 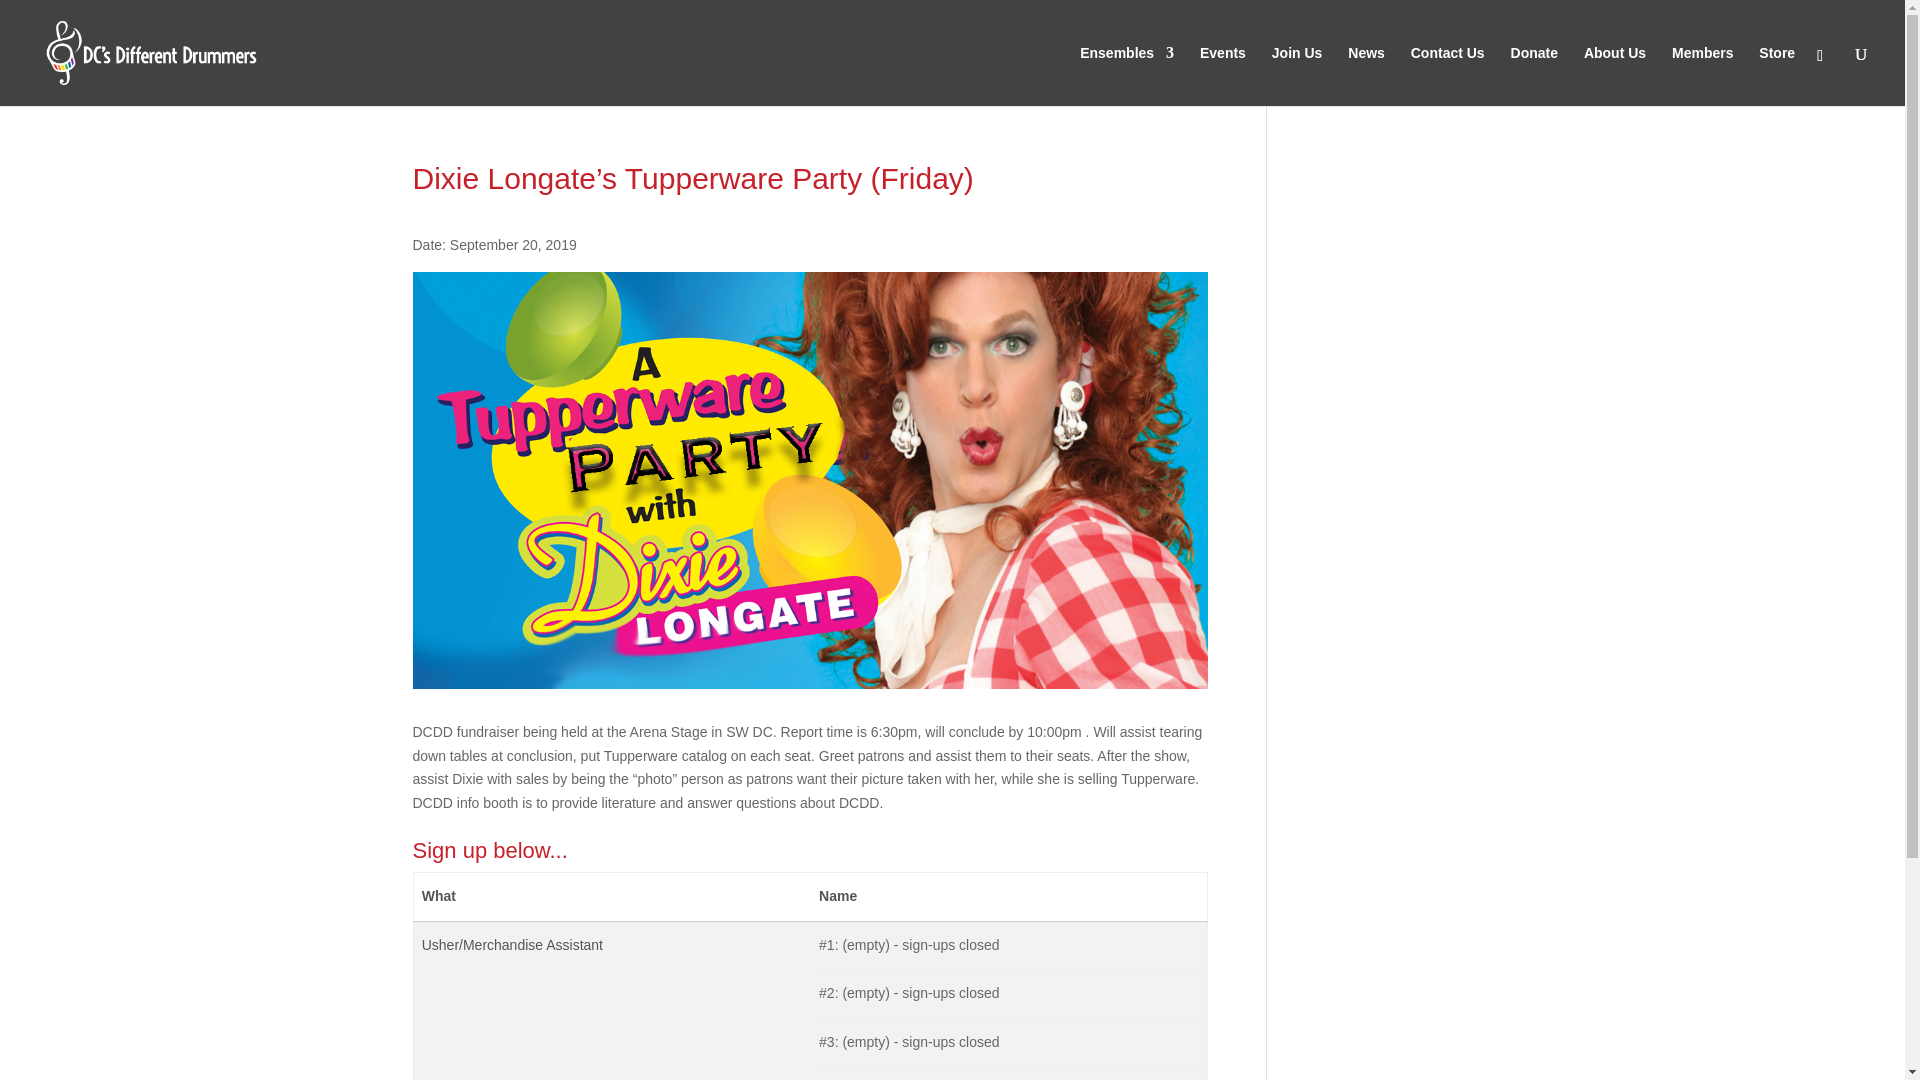 I want to click on Ensembles, so click(x=1126, y=76).